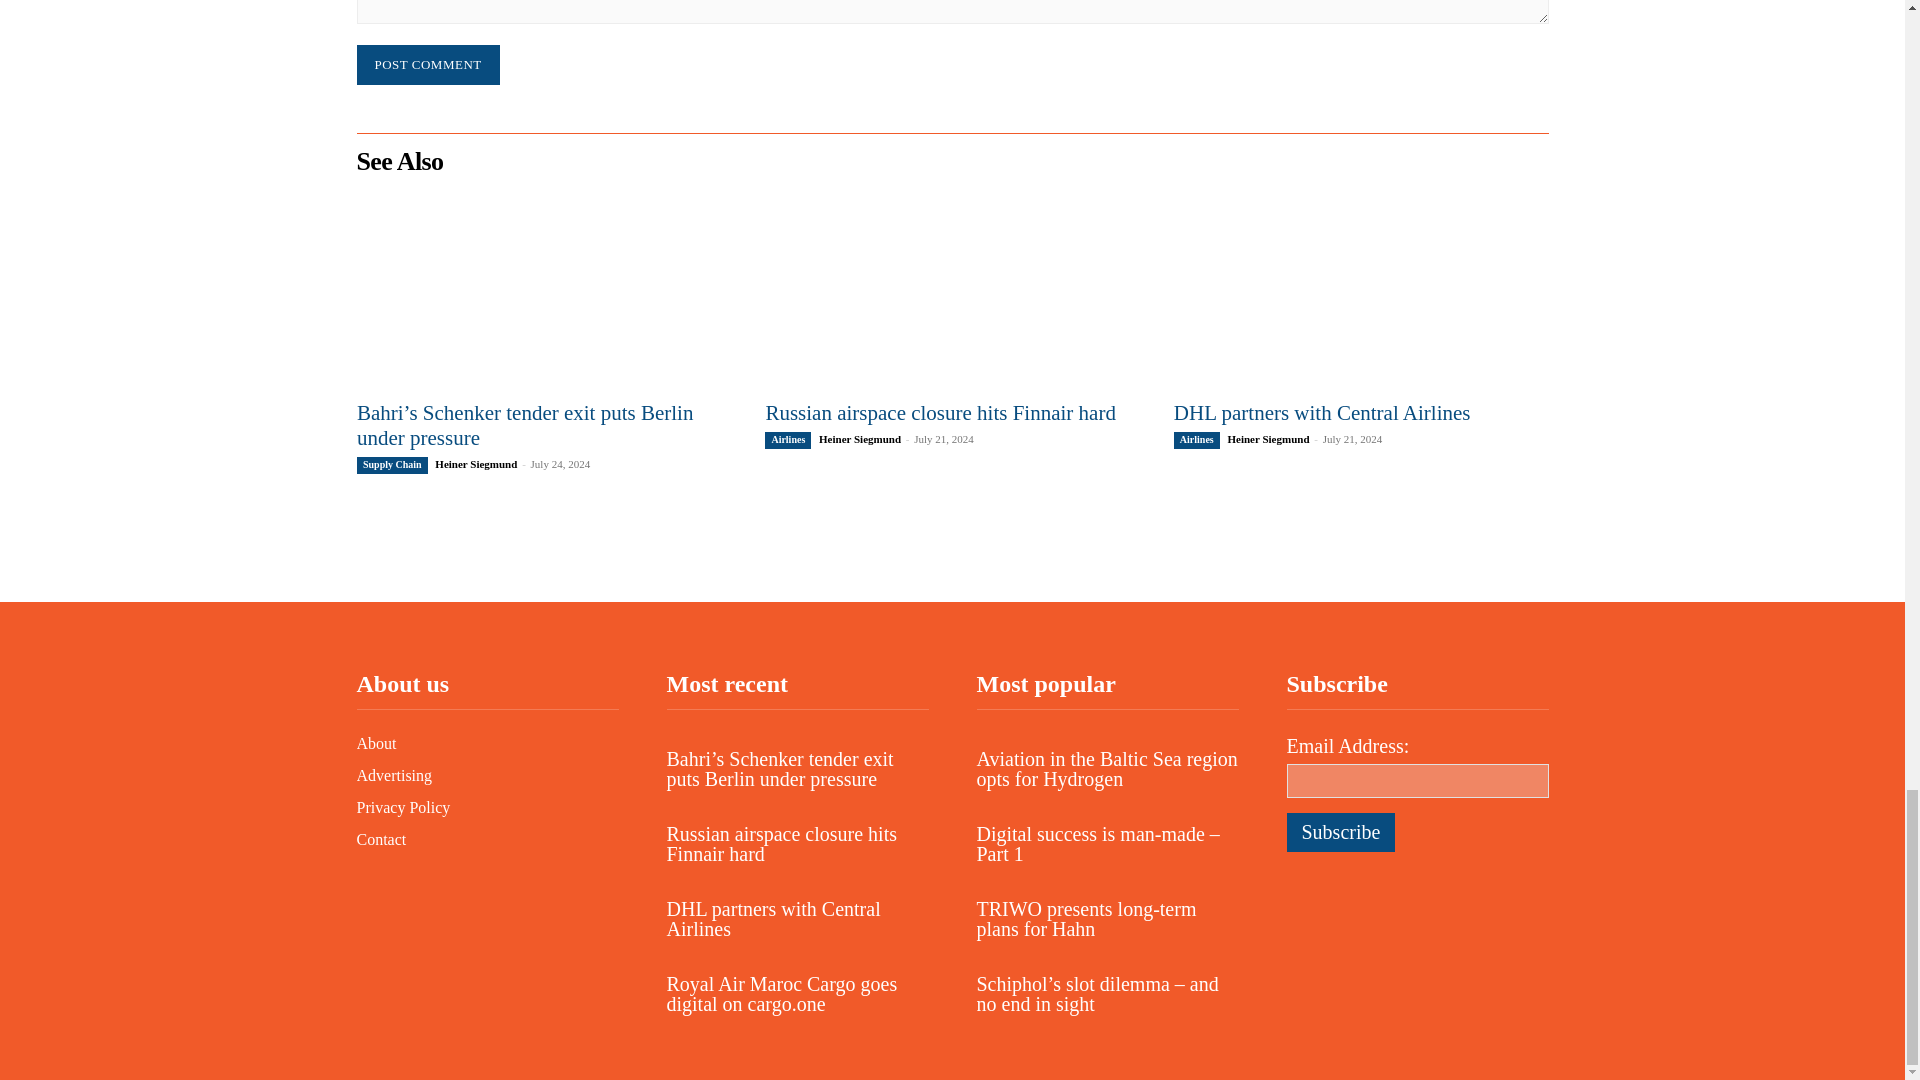 The width and height of the screenshot is (1920, 1080). What do you see at coordinates (427, 65) in the screenshot?
I see `Post Comment` at bounding box center [427, 65].